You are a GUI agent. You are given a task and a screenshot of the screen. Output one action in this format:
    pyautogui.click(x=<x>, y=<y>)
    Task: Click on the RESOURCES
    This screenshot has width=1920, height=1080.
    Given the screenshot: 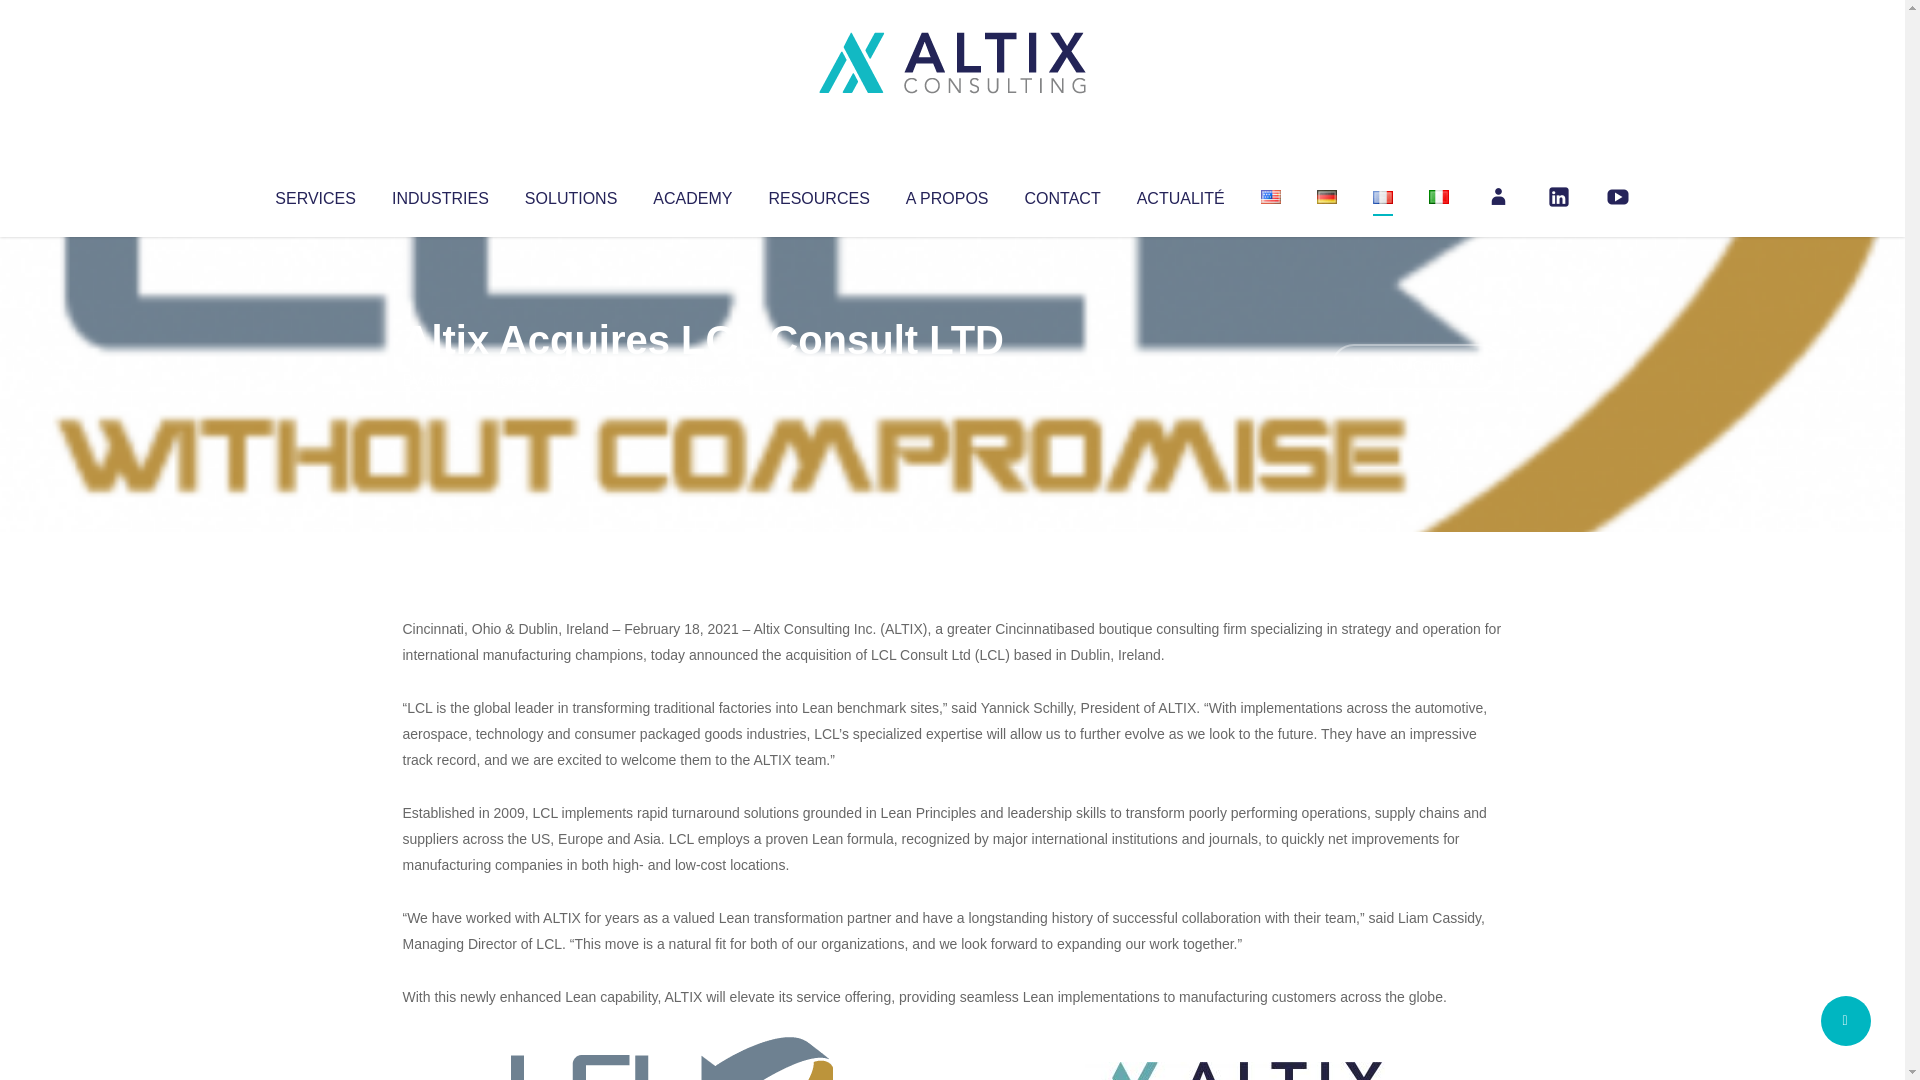 What is the action you would take?
    pyautogui.click(x=818, y=194)
    